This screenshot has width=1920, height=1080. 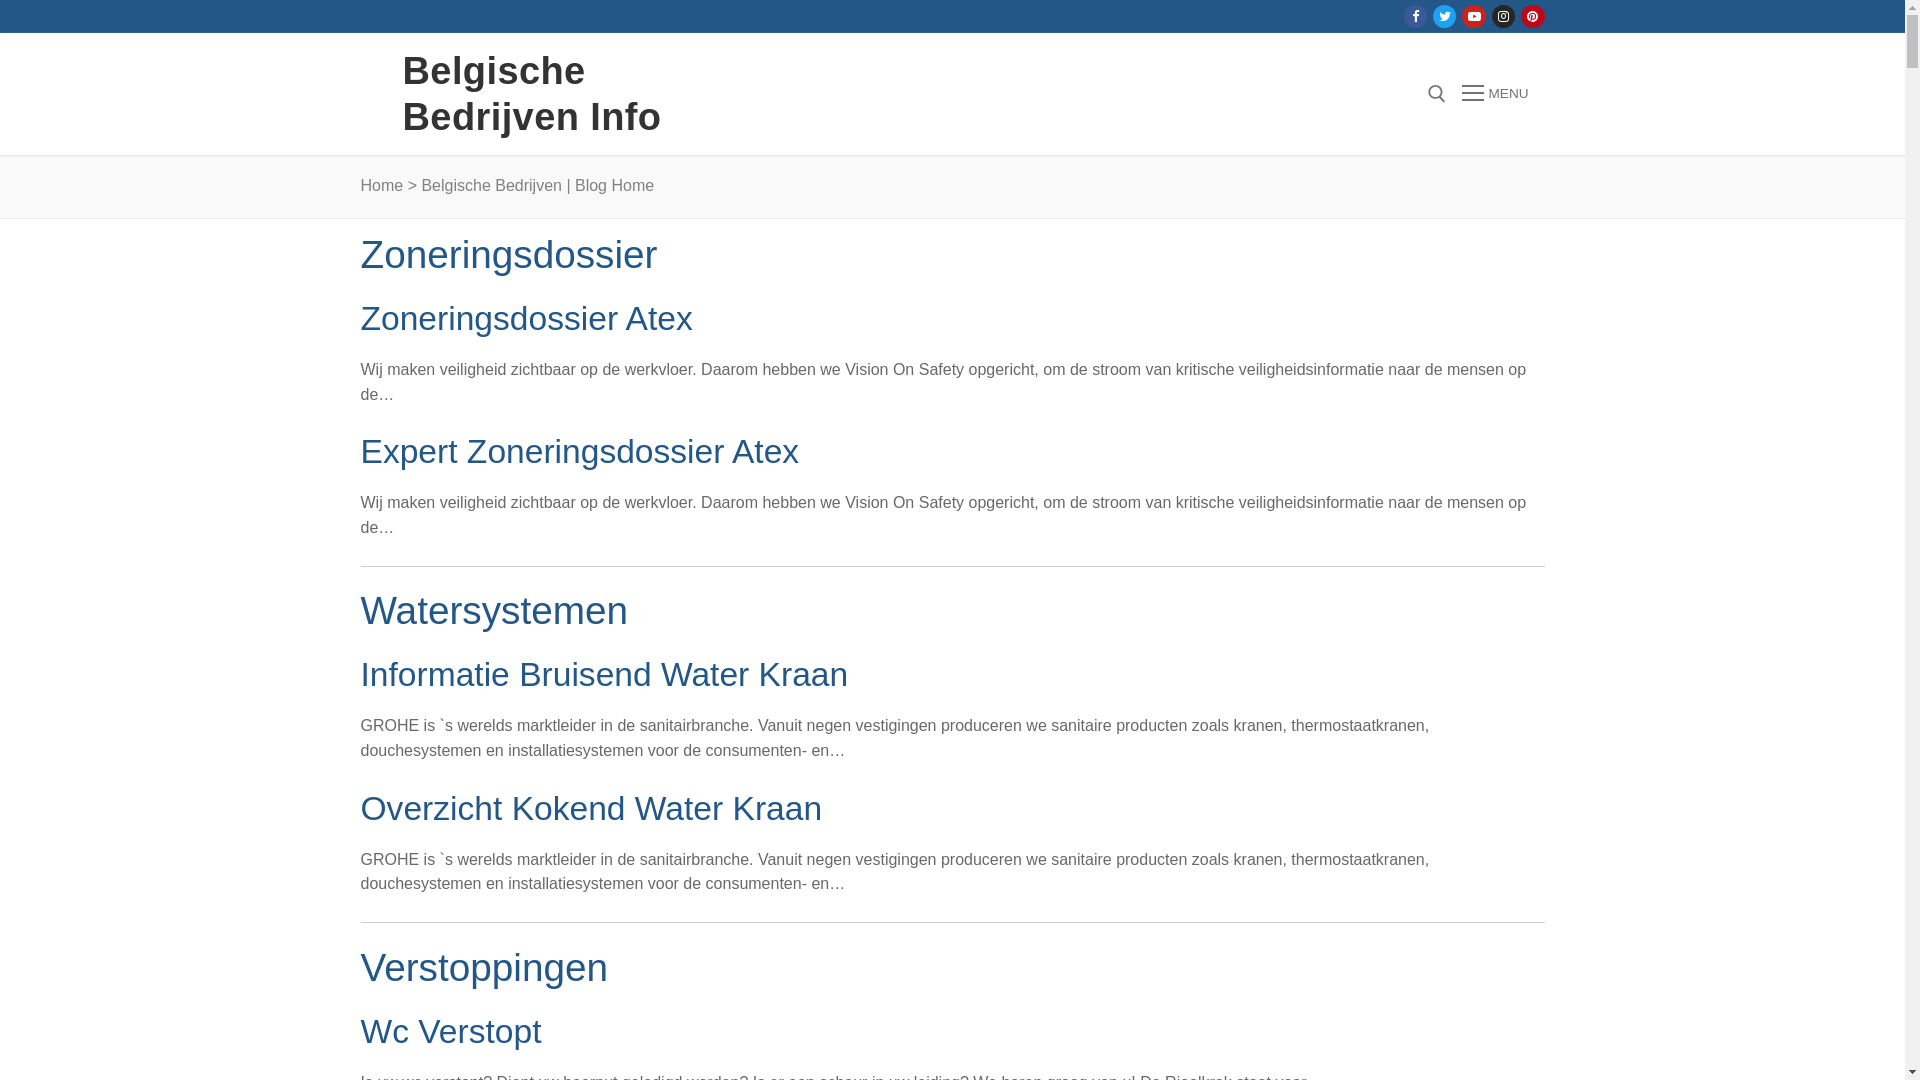 I want to click on Watersystemen, so click(x=494, y=610).